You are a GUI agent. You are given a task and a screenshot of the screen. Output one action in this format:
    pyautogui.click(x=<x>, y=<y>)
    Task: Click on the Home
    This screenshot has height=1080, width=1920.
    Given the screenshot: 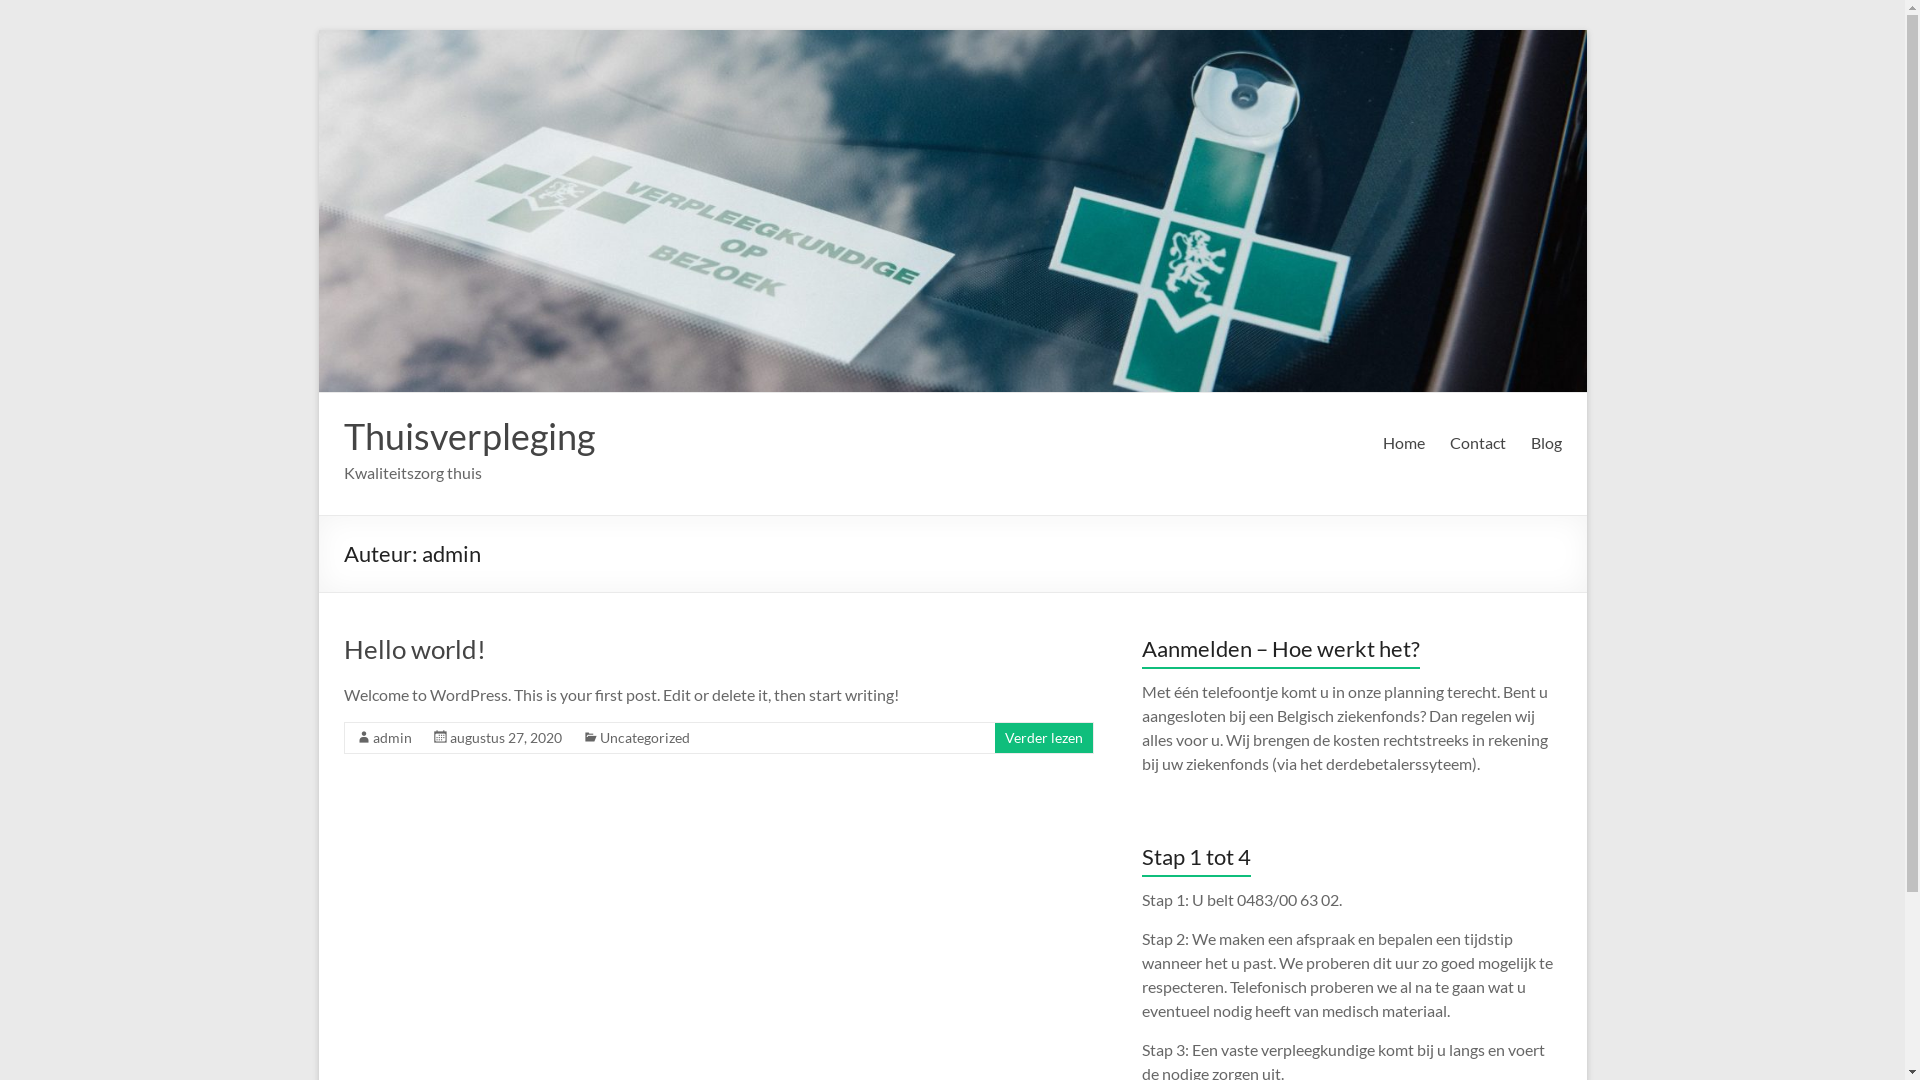 What is the action you would take?
    pyautogui.click(x=1403, y=443)
    